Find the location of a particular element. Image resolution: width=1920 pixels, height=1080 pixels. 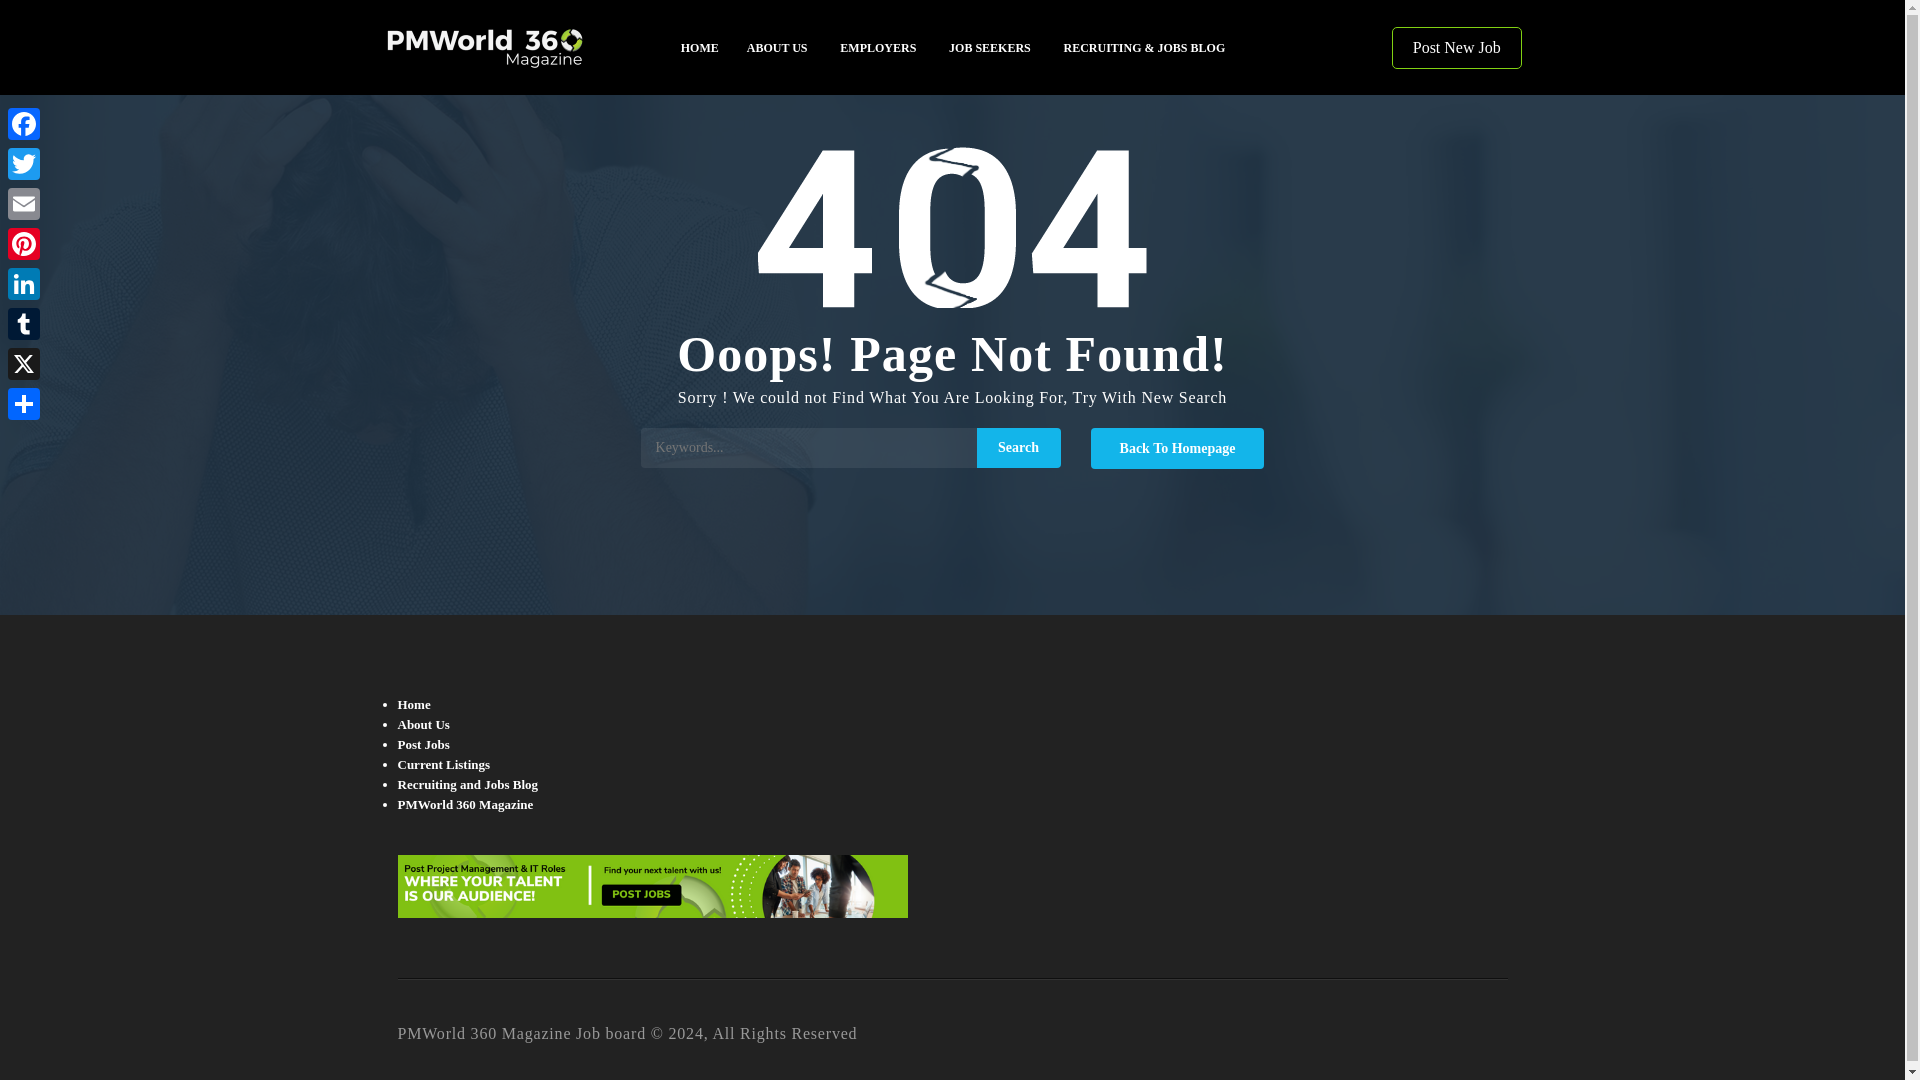

PMWorld 360 Magazine Job board is located at coordinates (524, 48).